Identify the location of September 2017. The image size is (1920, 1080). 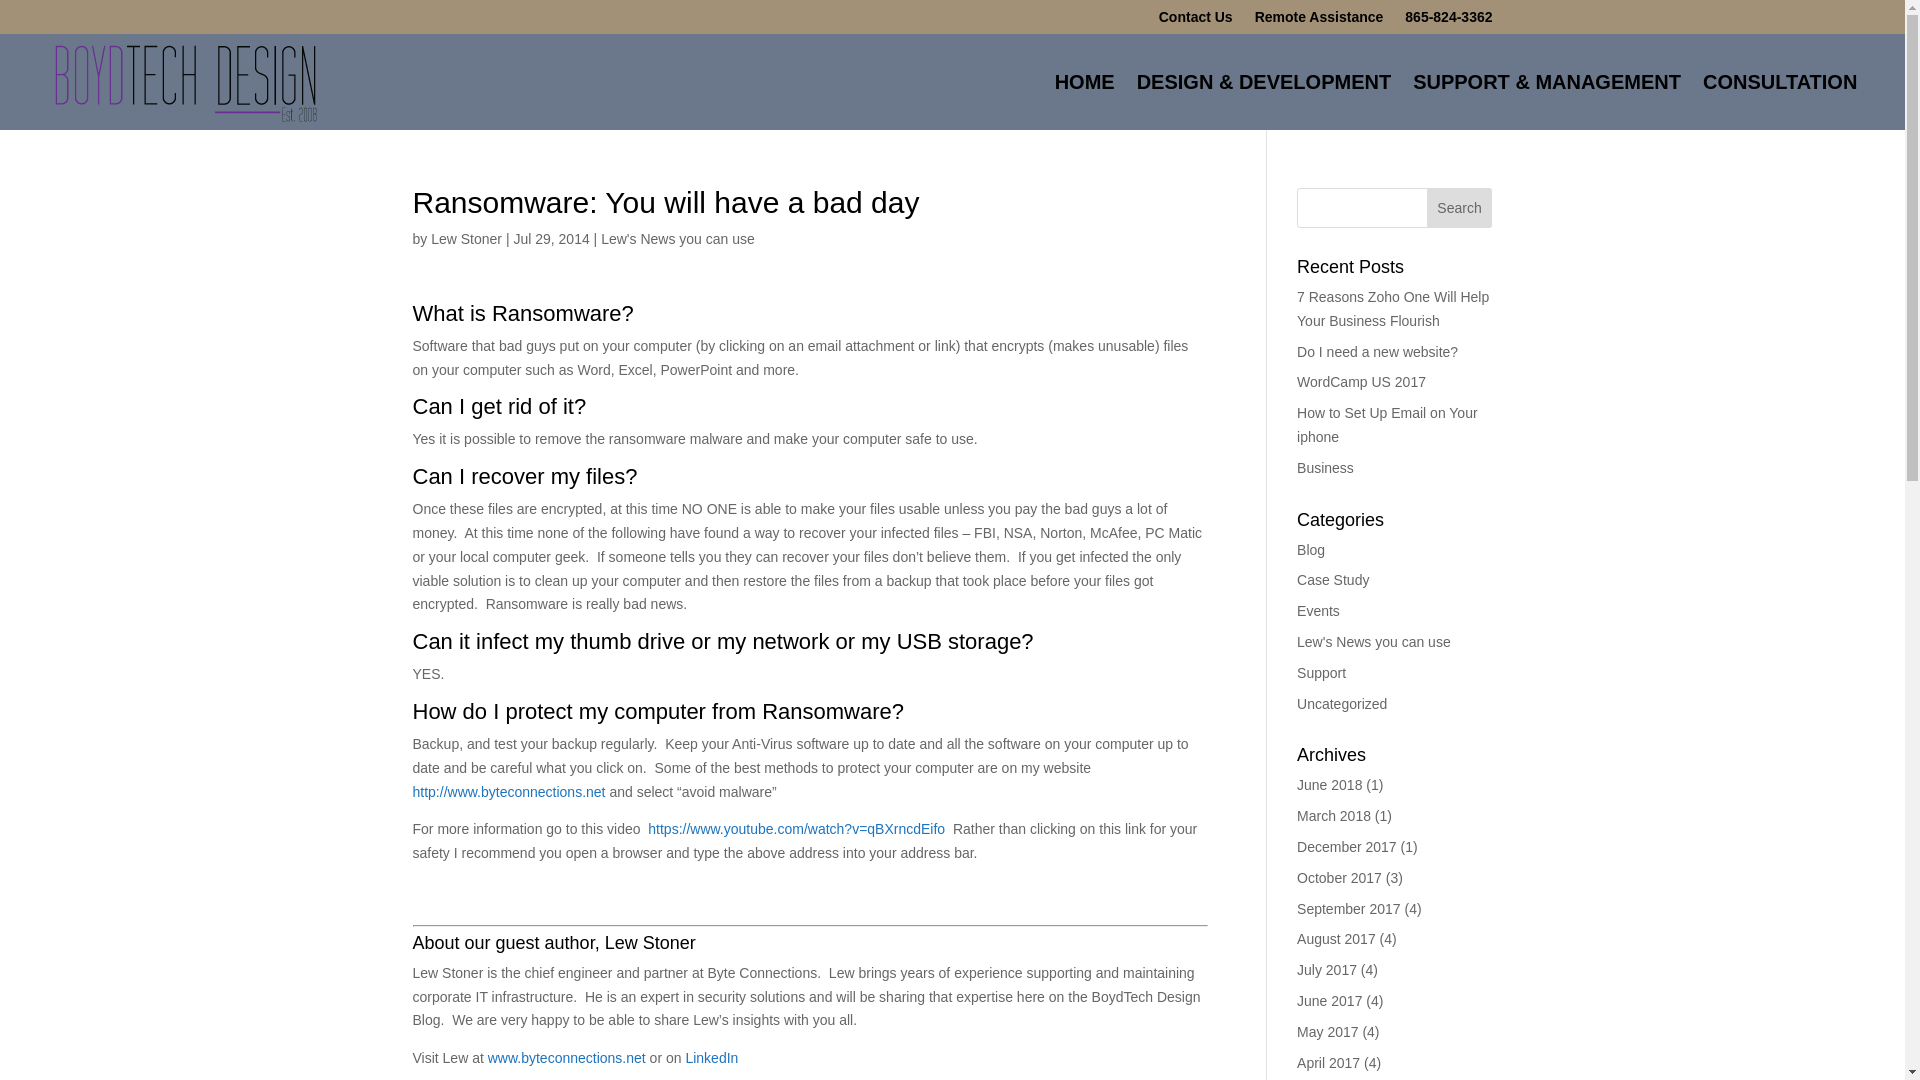
(1349, 908).